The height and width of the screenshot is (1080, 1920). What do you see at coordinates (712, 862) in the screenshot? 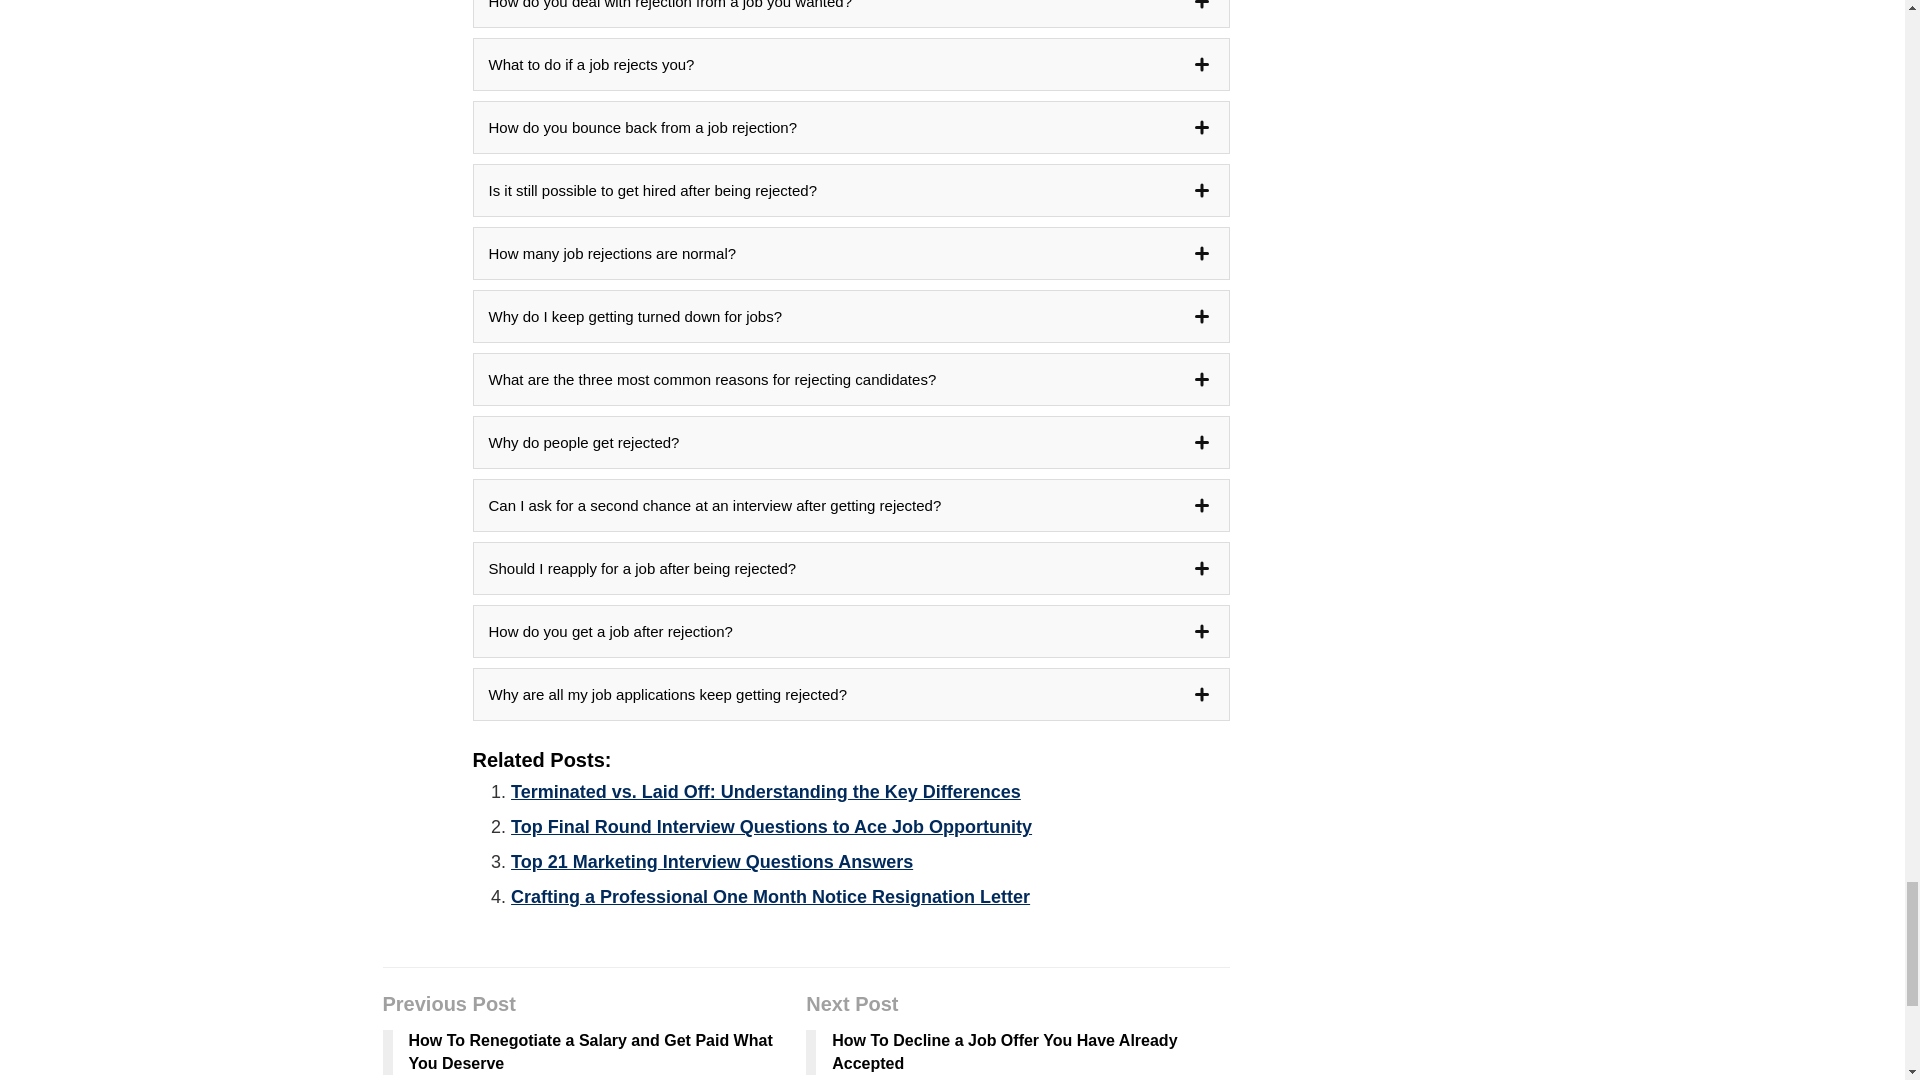
I see `Top 21 Marketing Interview Questions Answers` at bounding box center [712, 862].